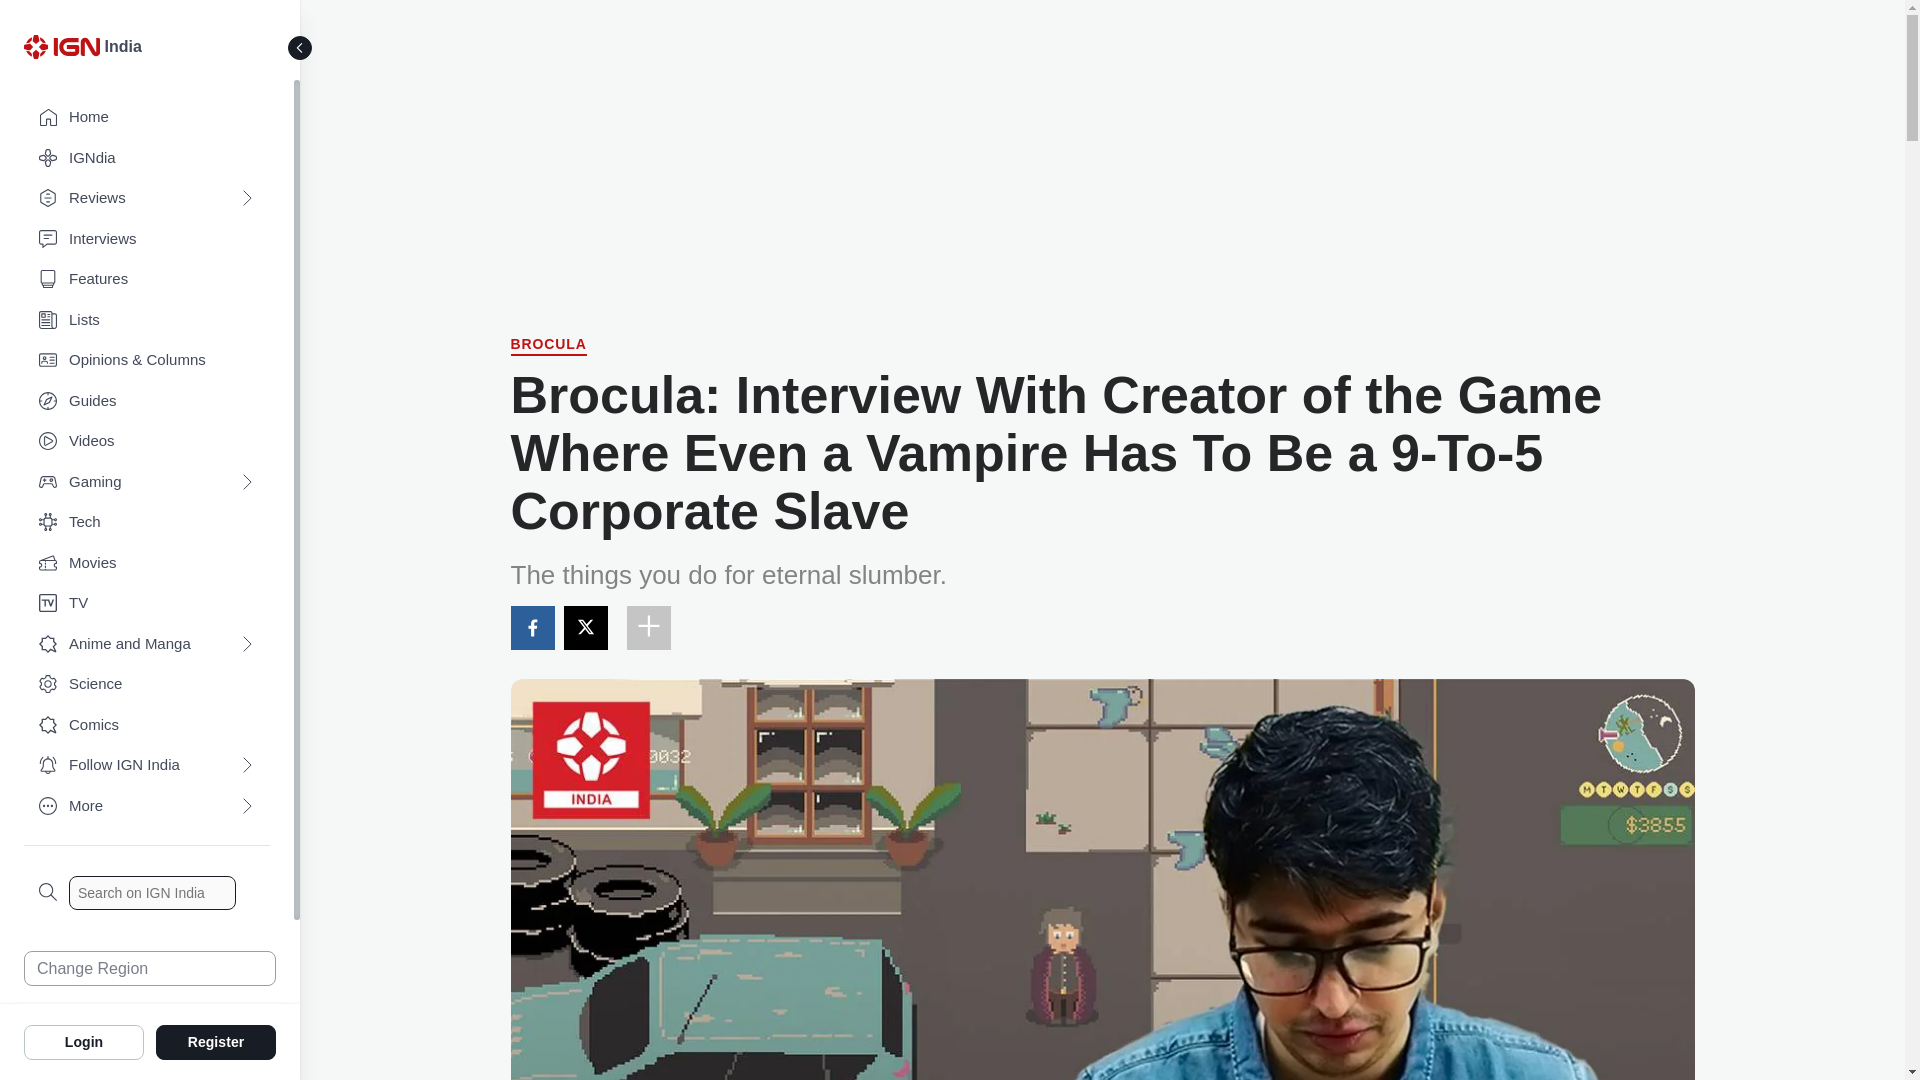 This screenshot has width=1920, height=1080. I want to click on Videos, so click(146, 442).